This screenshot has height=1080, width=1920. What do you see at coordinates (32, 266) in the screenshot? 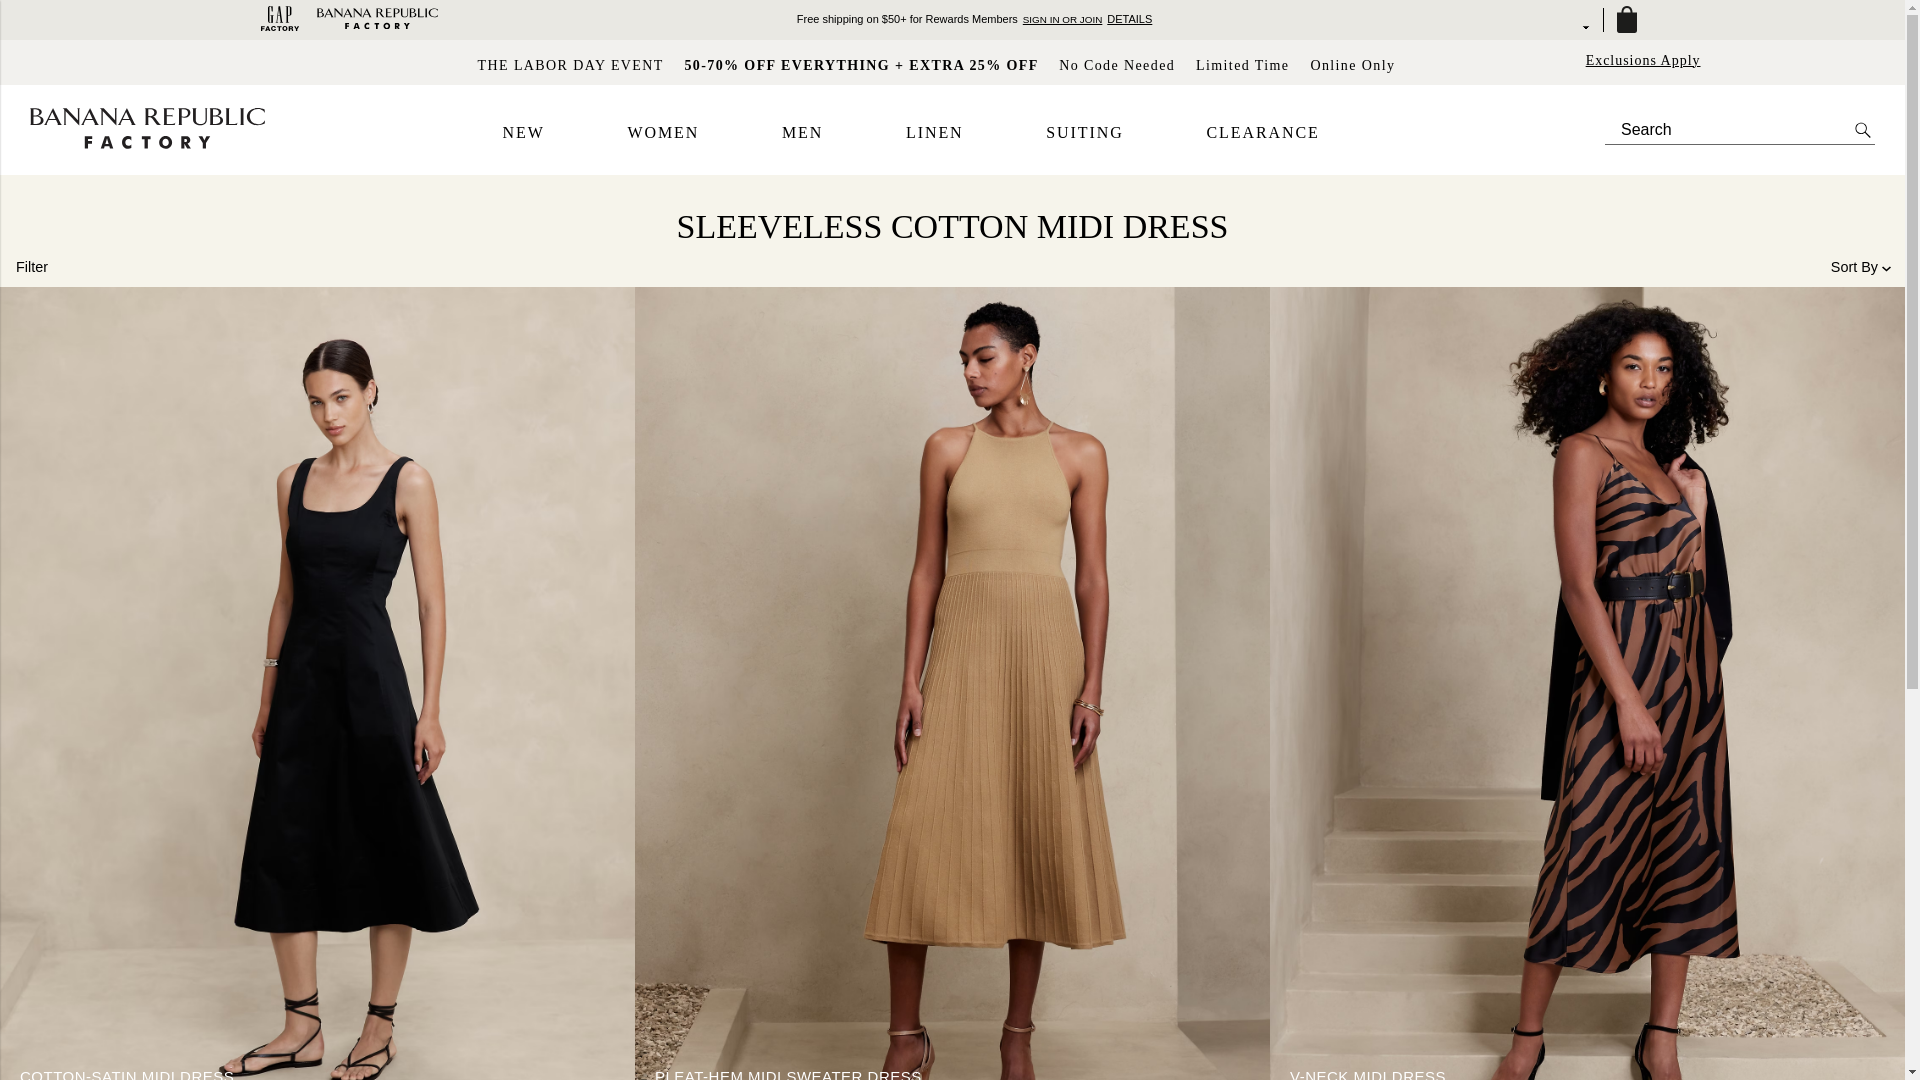
I see `Filter` at bounding box center [32, 266].